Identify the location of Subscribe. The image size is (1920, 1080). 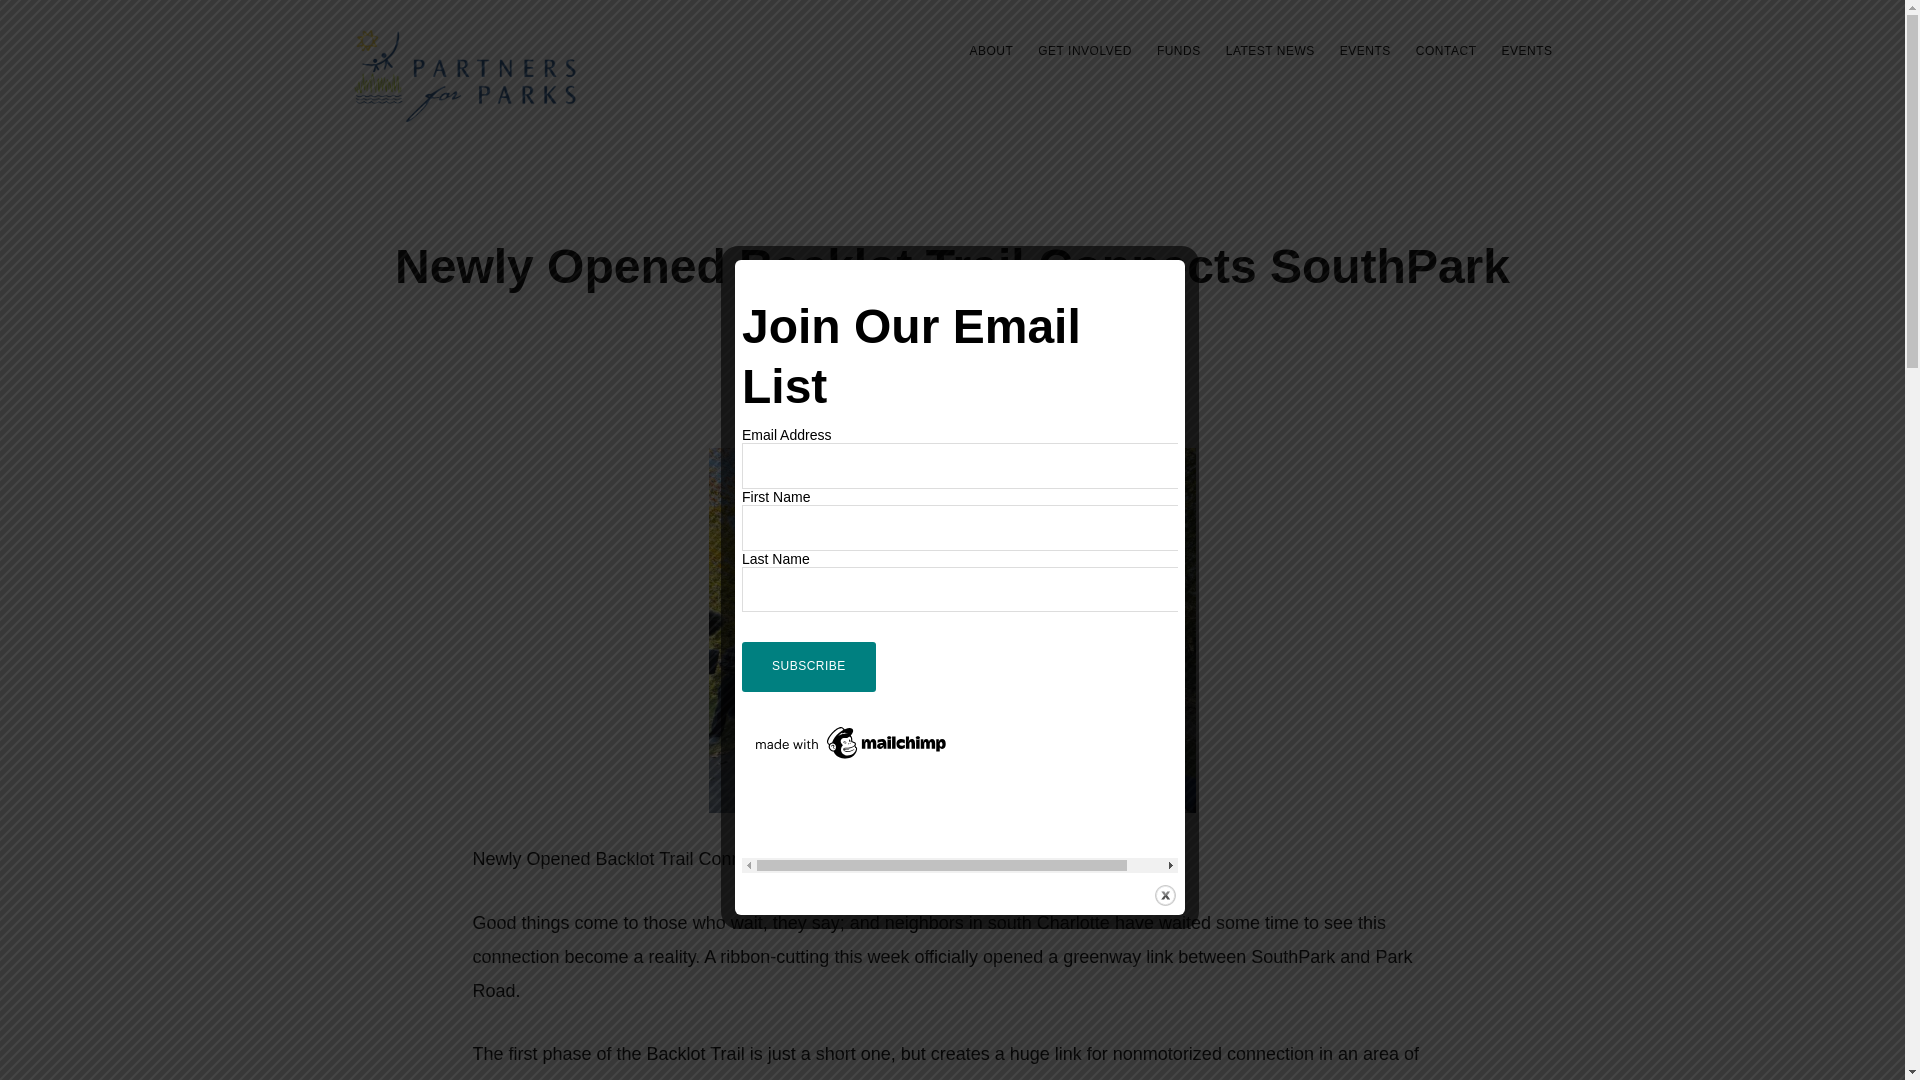
(808, 666).